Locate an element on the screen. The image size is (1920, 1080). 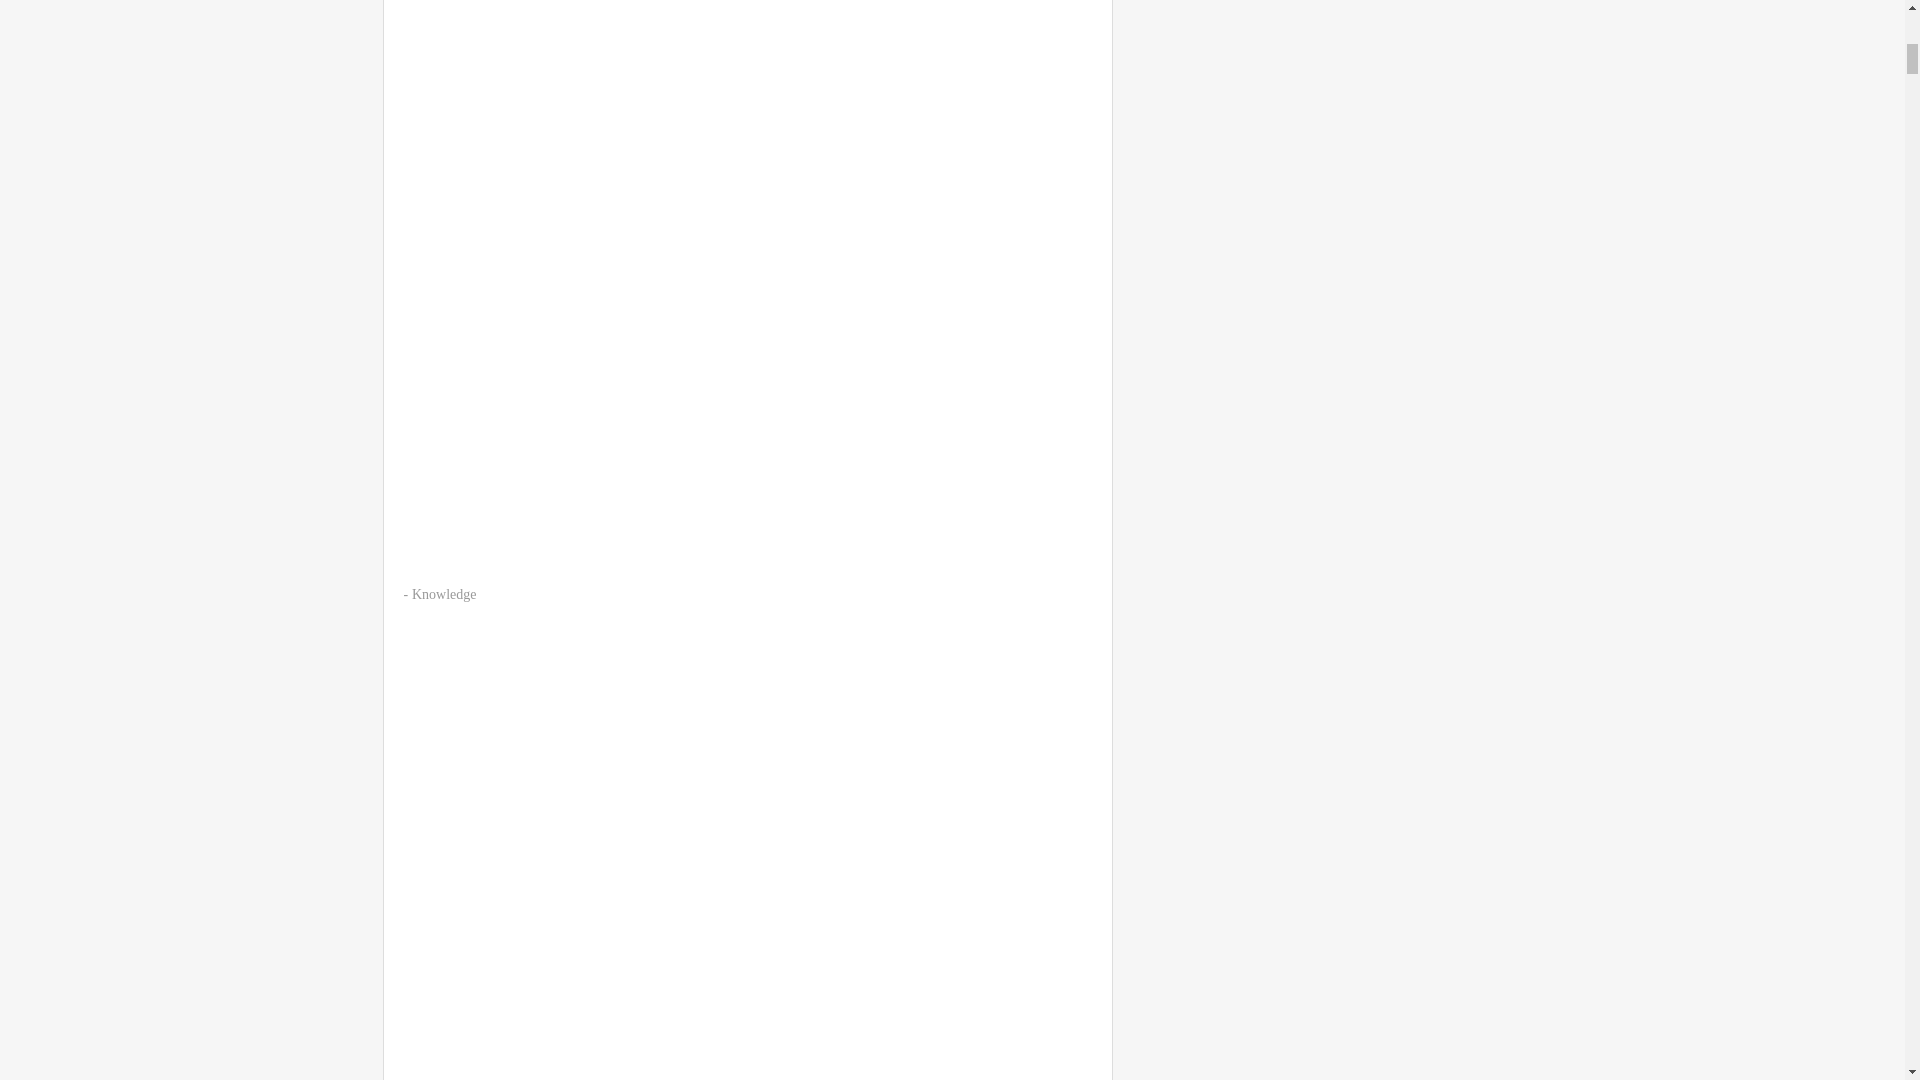
Knowledge is located at coordinates (444, 594).